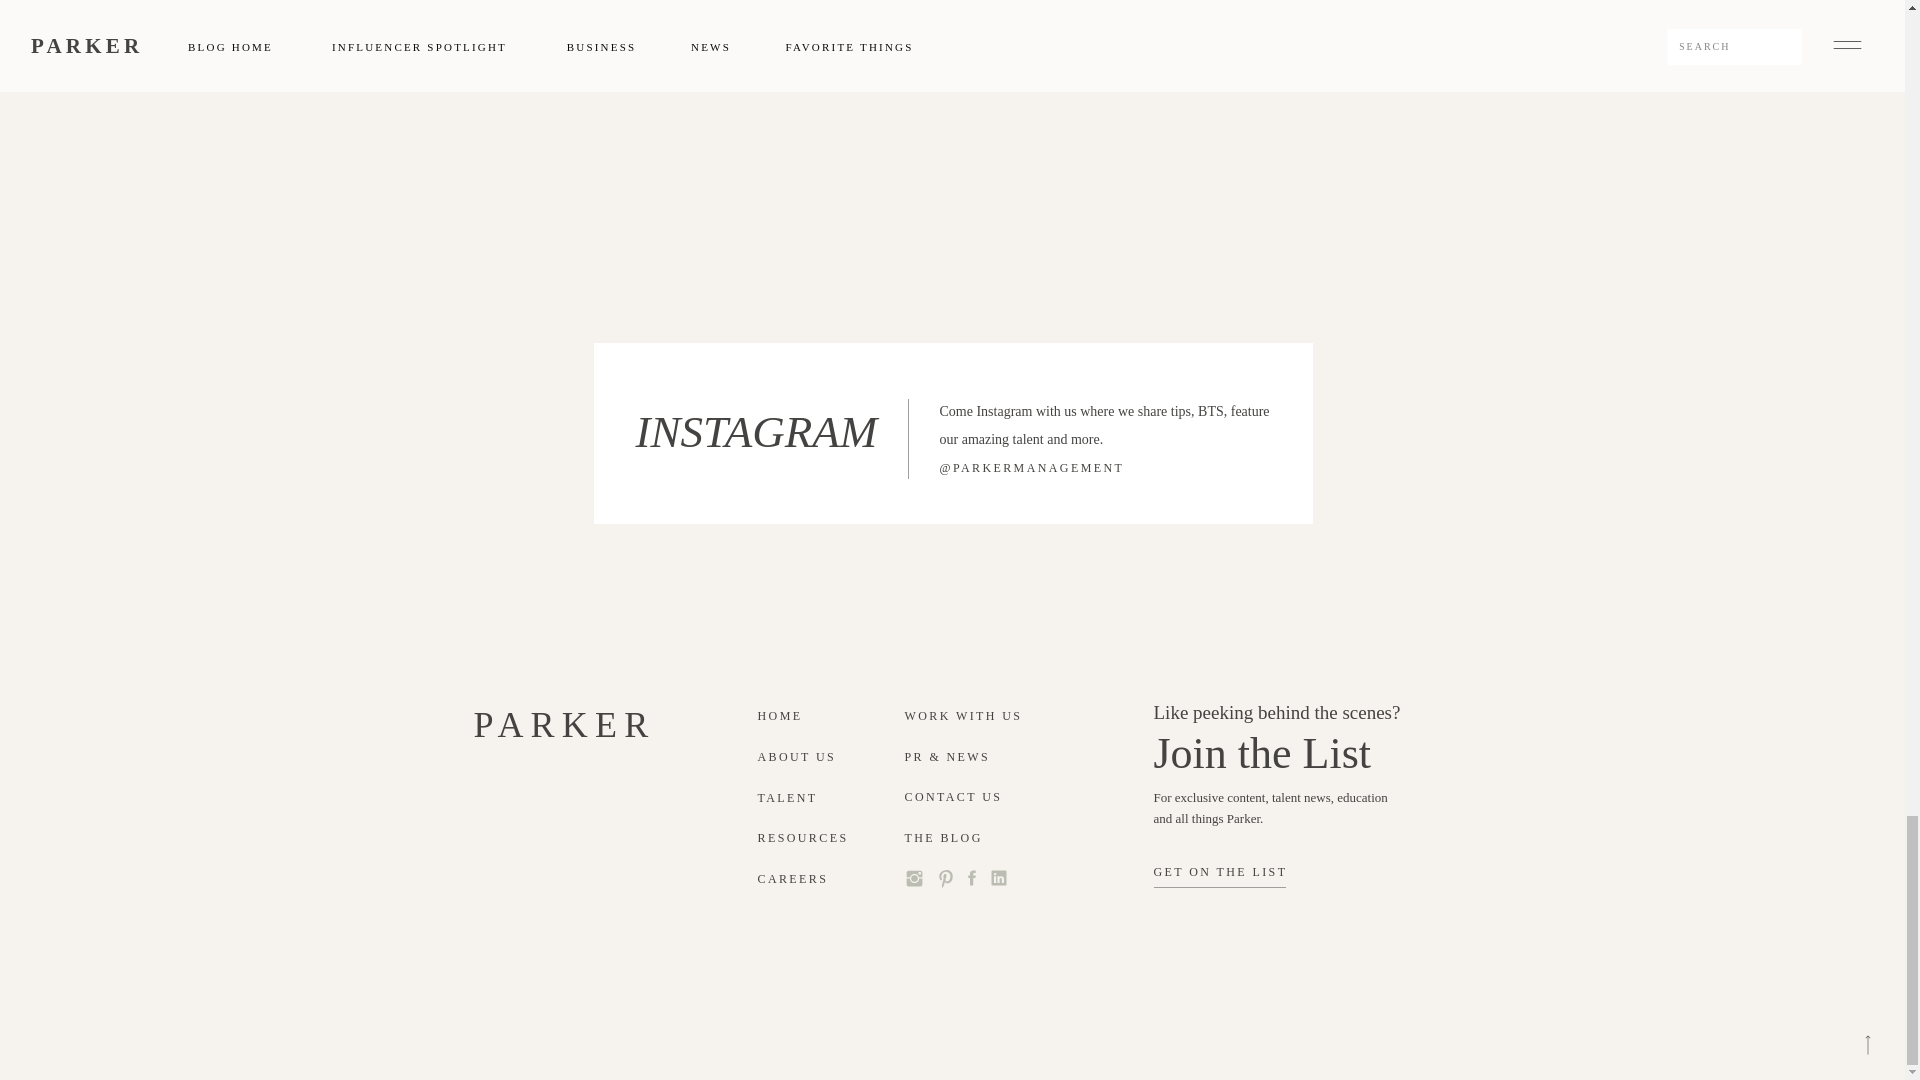 This screenshot has width=1920, height=1080. Describe the element at coordinates (802, 758) in the screenshot. I see `ABOUT US` at that location.